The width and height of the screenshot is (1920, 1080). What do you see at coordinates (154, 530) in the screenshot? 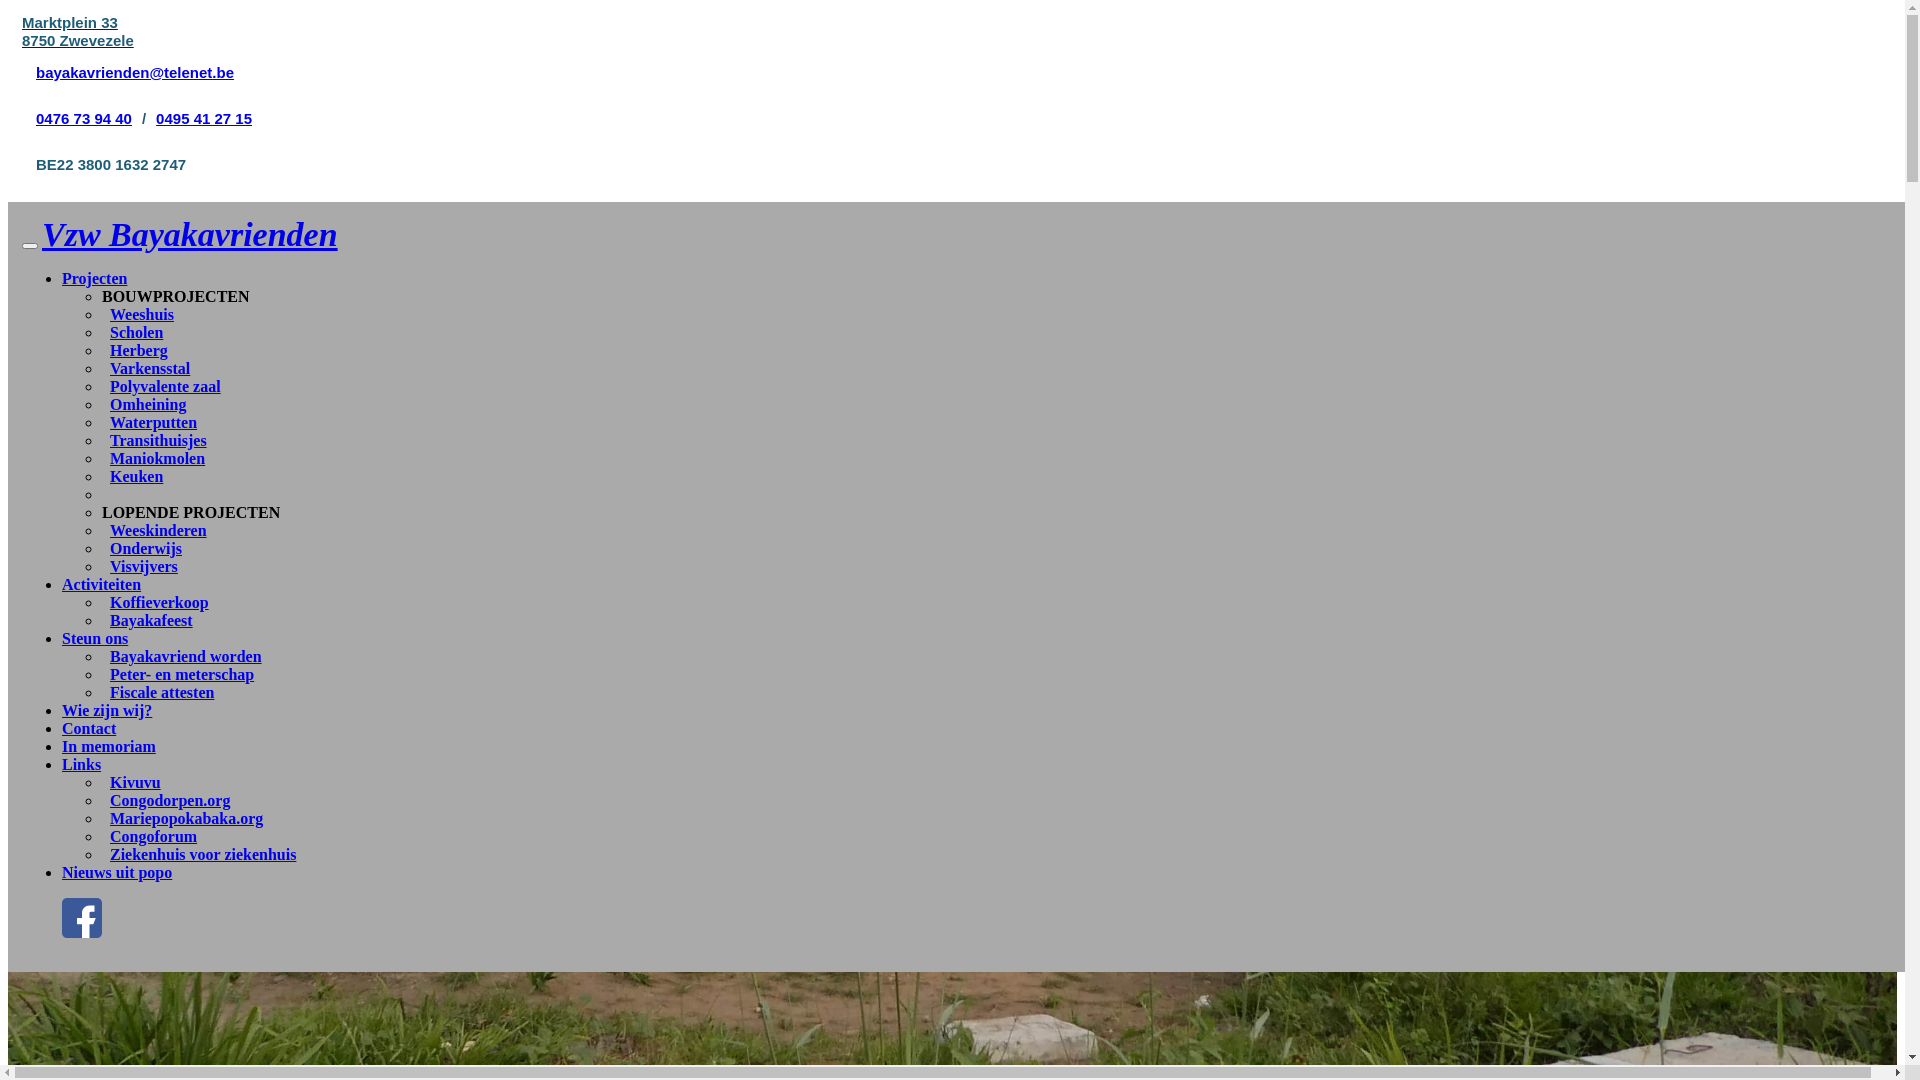
I see `Weeskinderen` at bounding box center [154, 530].